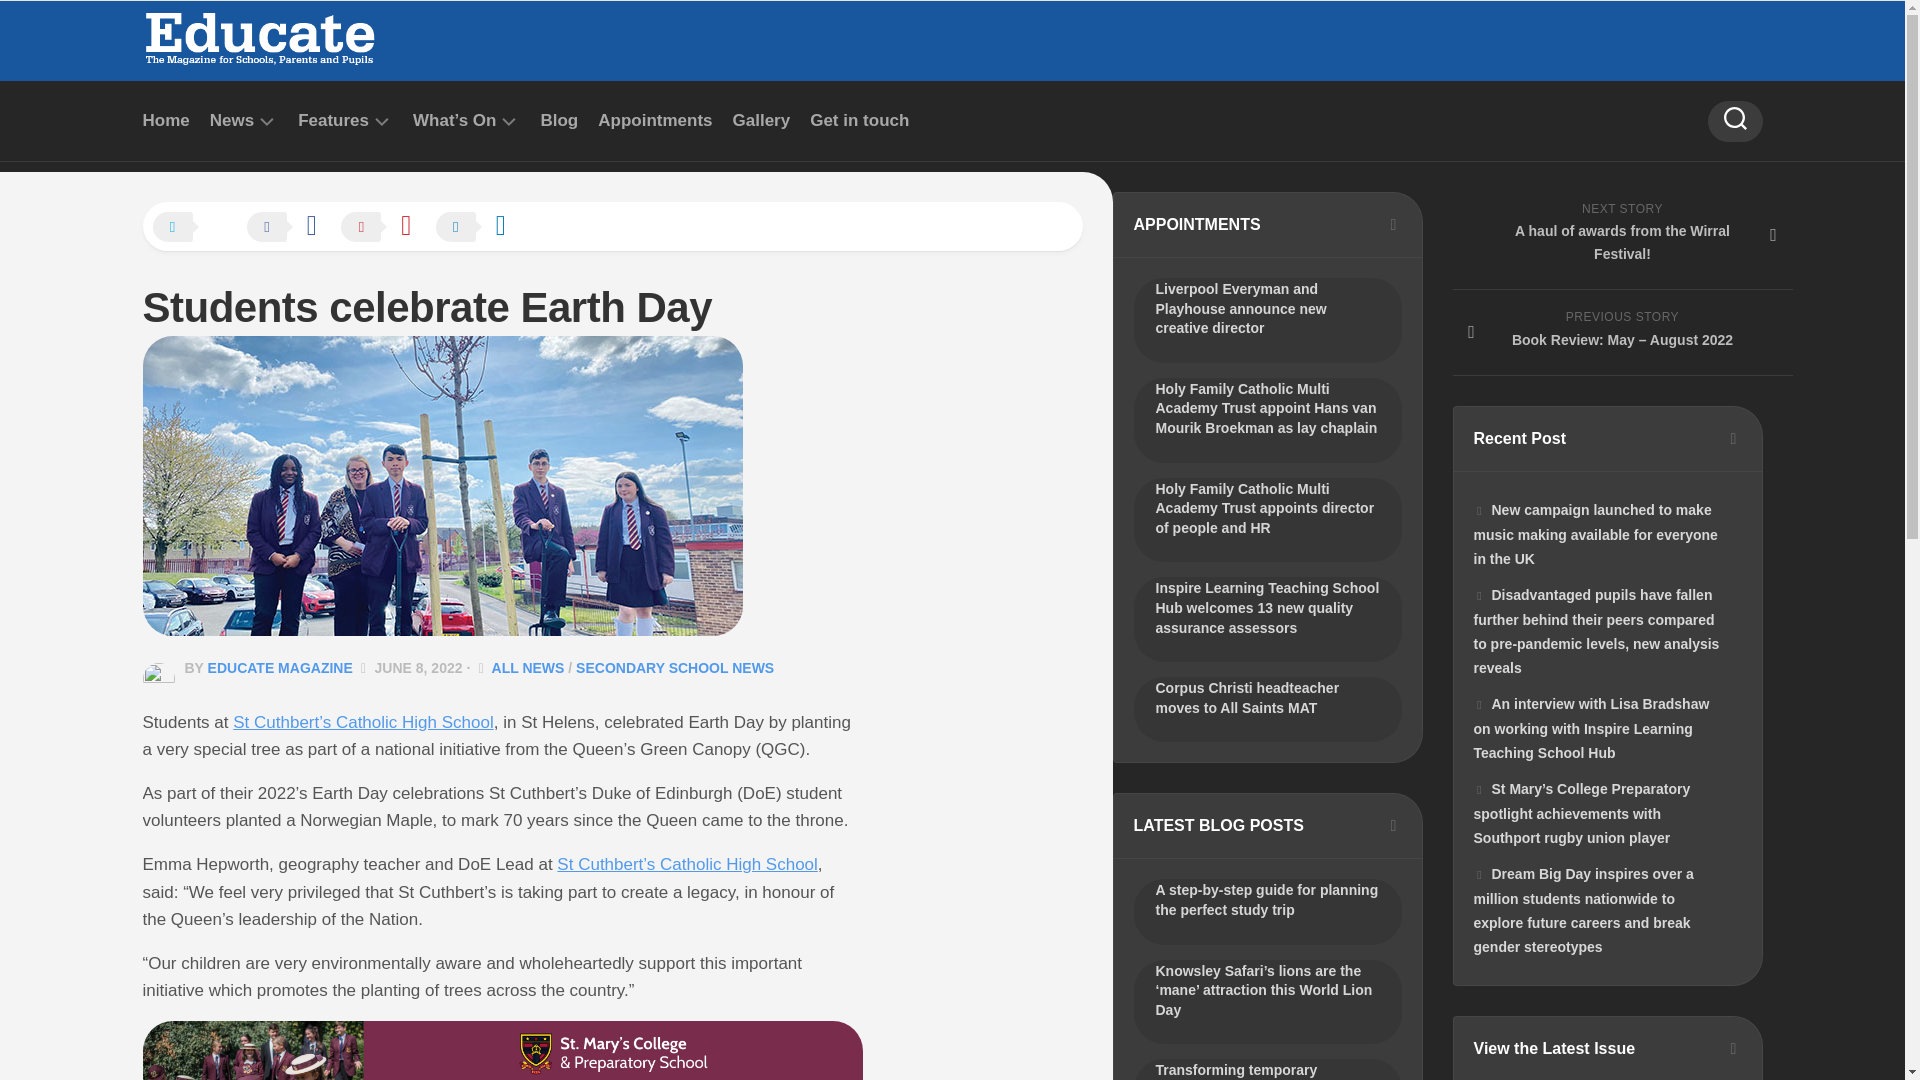 This screenshot has width=1920, height=1080. I want to click on Share on Pinterest, so click(386, 228).